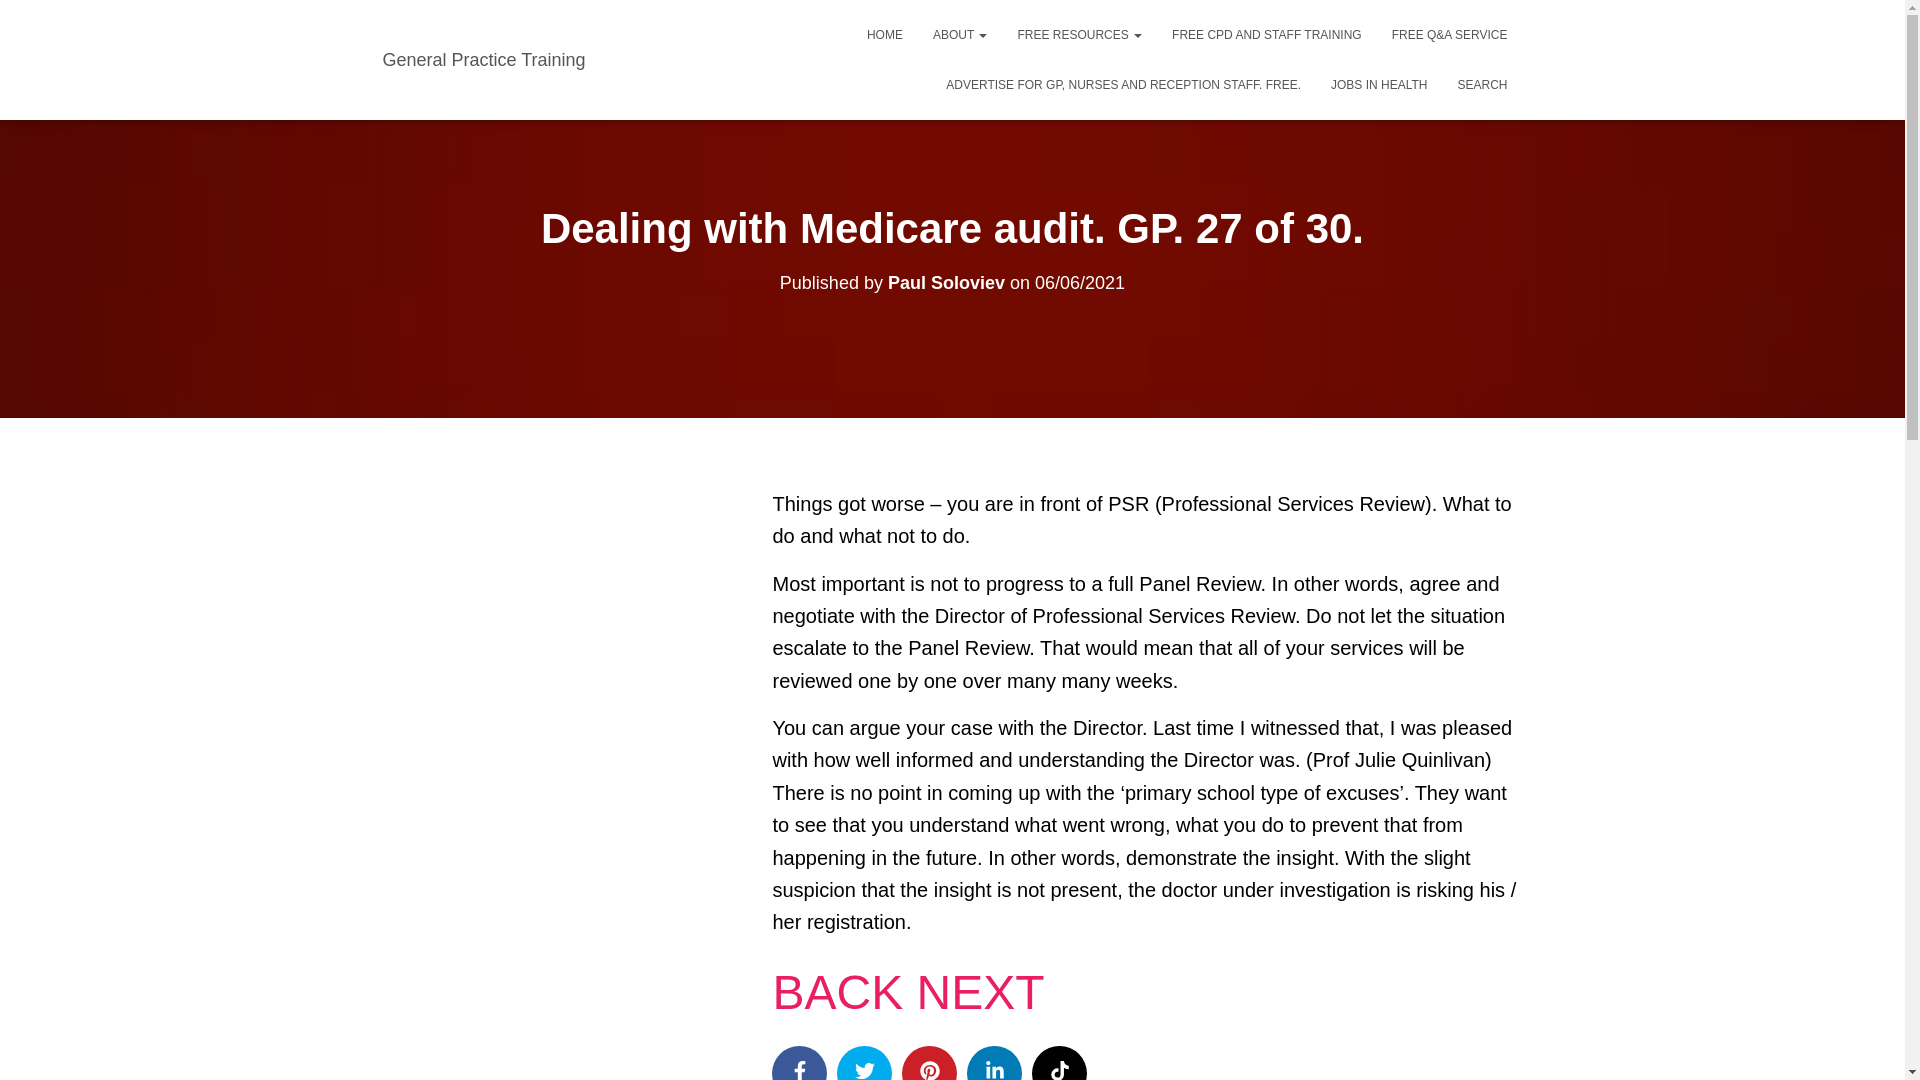  What do you see at coordinates (1123, 85) in the screenshot?
I see `ADVERTISE FOR GP, NURSES AND RECEPTION STAFF. FREE.` at bounding box center [1123, 85].